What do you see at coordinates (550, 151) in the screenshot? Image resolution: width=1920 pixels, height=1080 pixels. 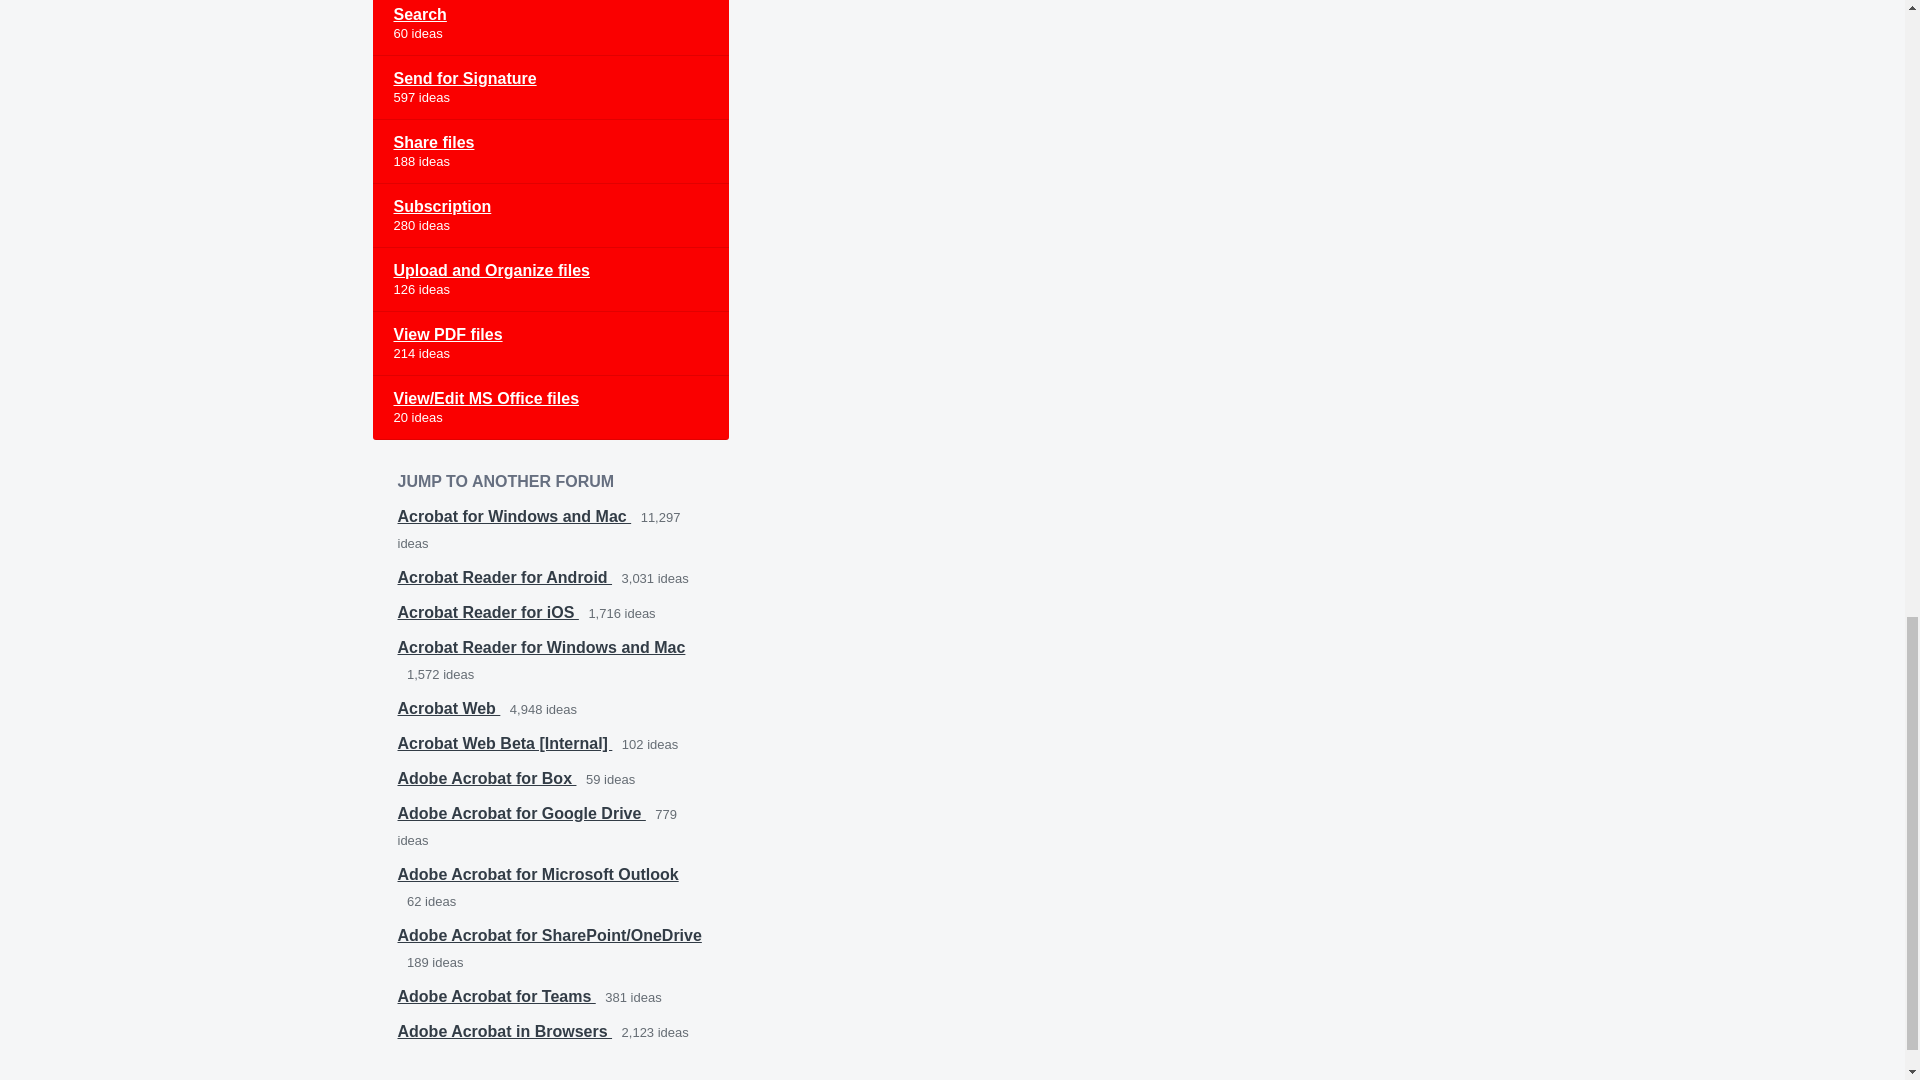 I see `Share files` at bounding box center [550, 151].